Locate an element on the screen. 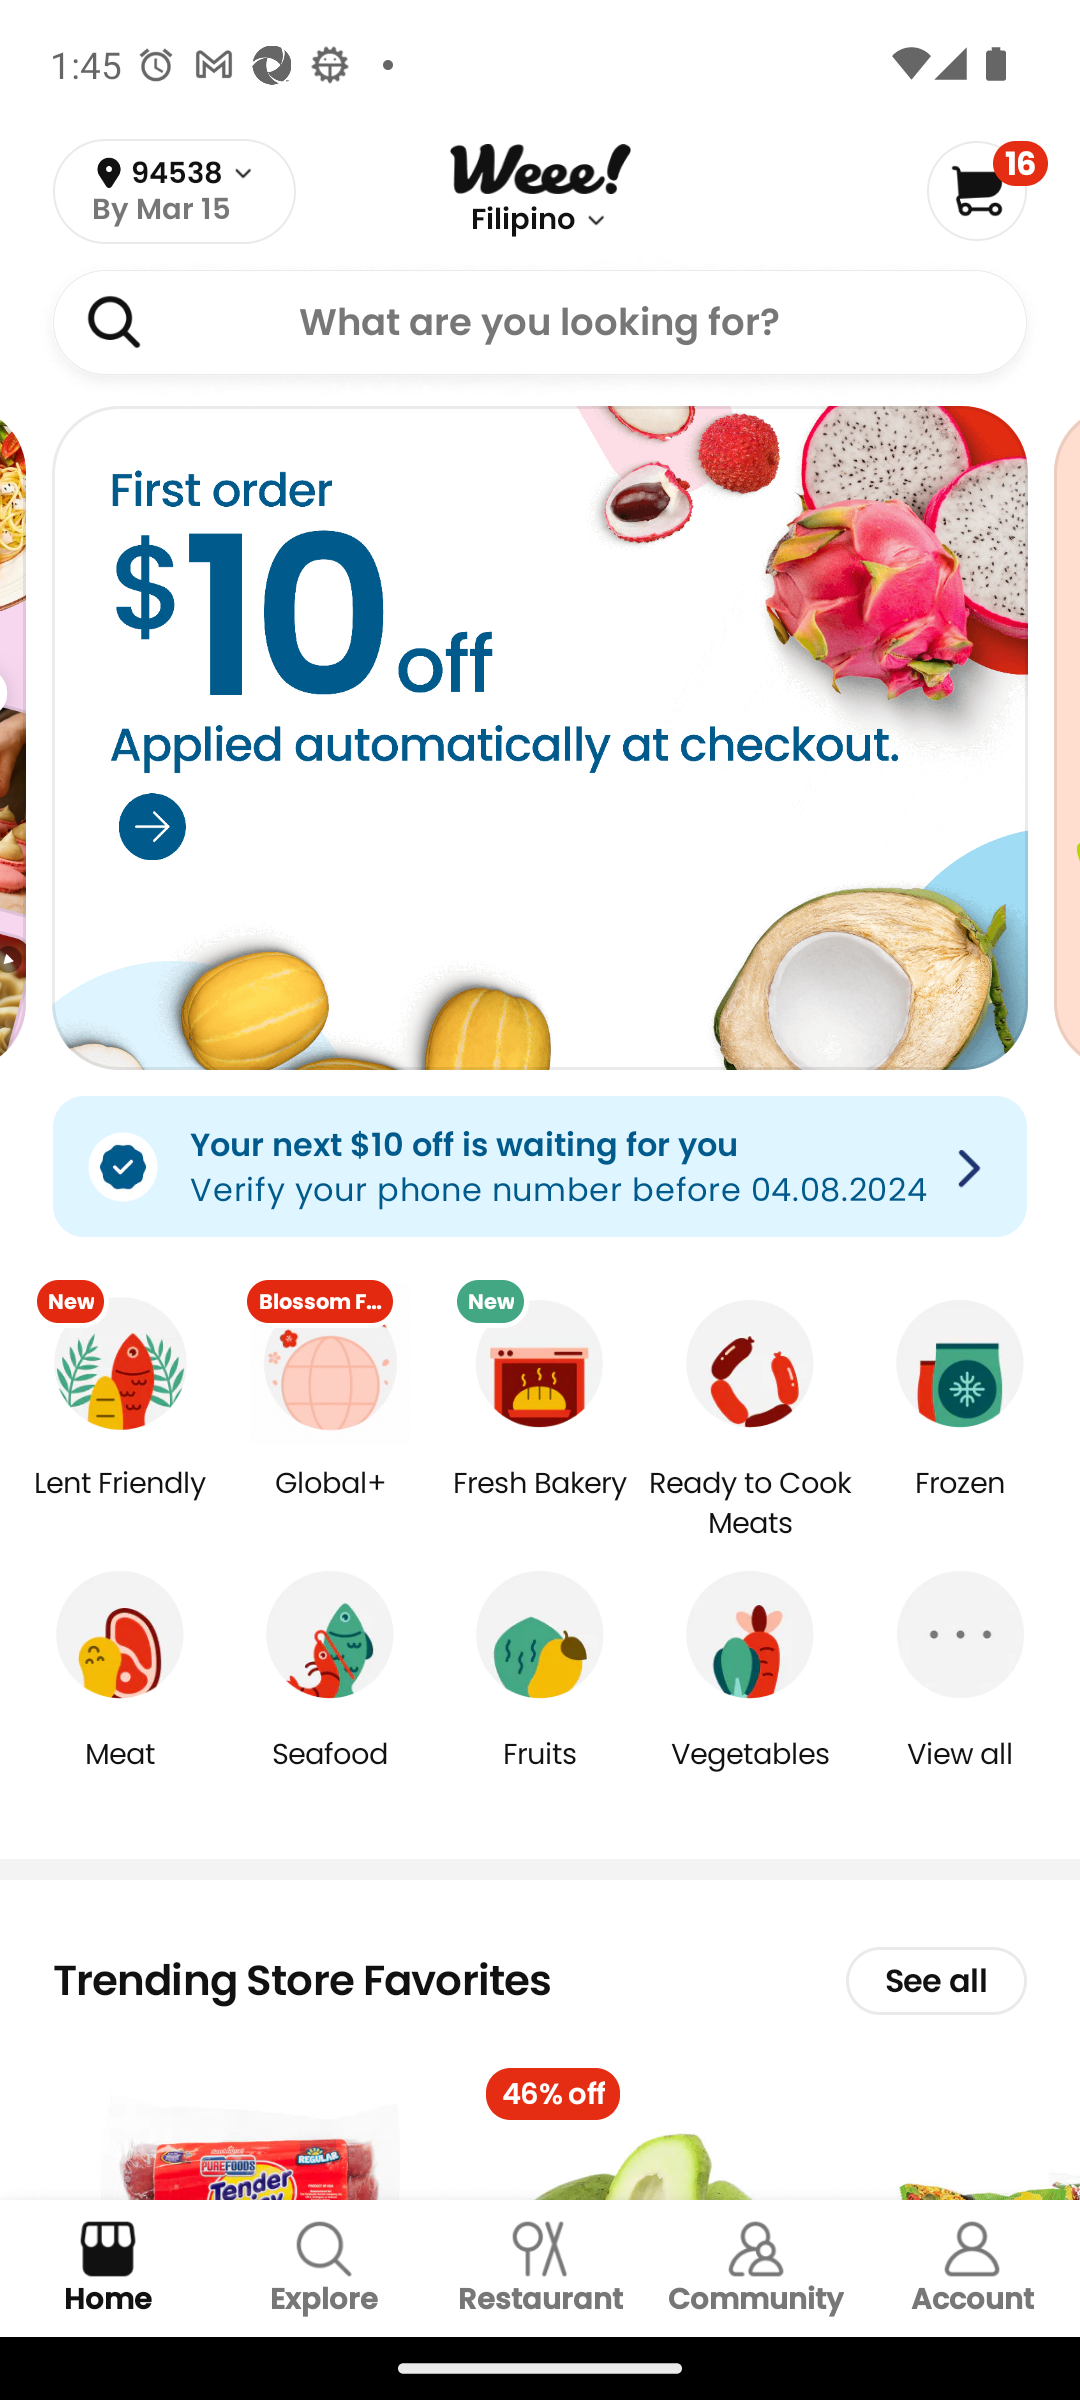 The width and height of the screenshot is (1080, 2400). Community is located at coordinates (756, 2268).